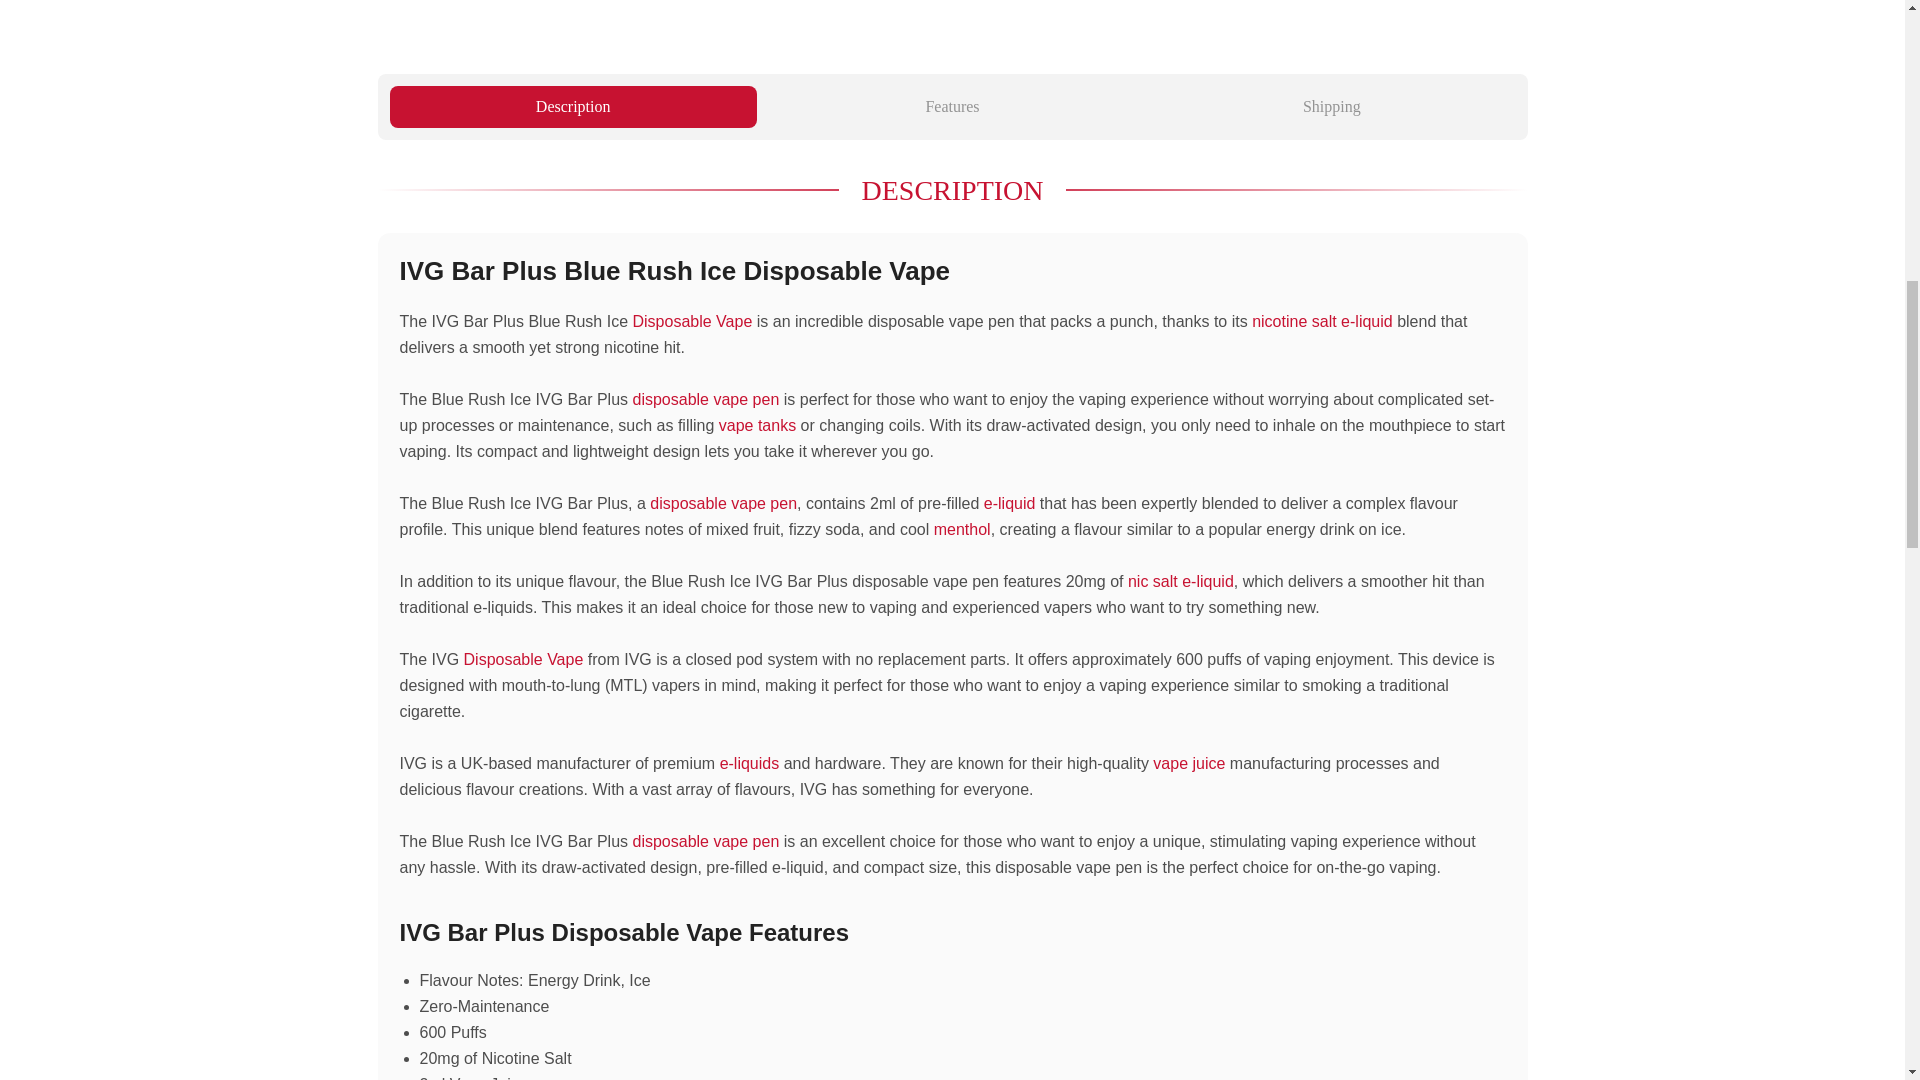 Image resolution: width=1920 pixels, height=1080 pixels. I want to click on Nic Salt E-Liquid, so click(1181, 581).